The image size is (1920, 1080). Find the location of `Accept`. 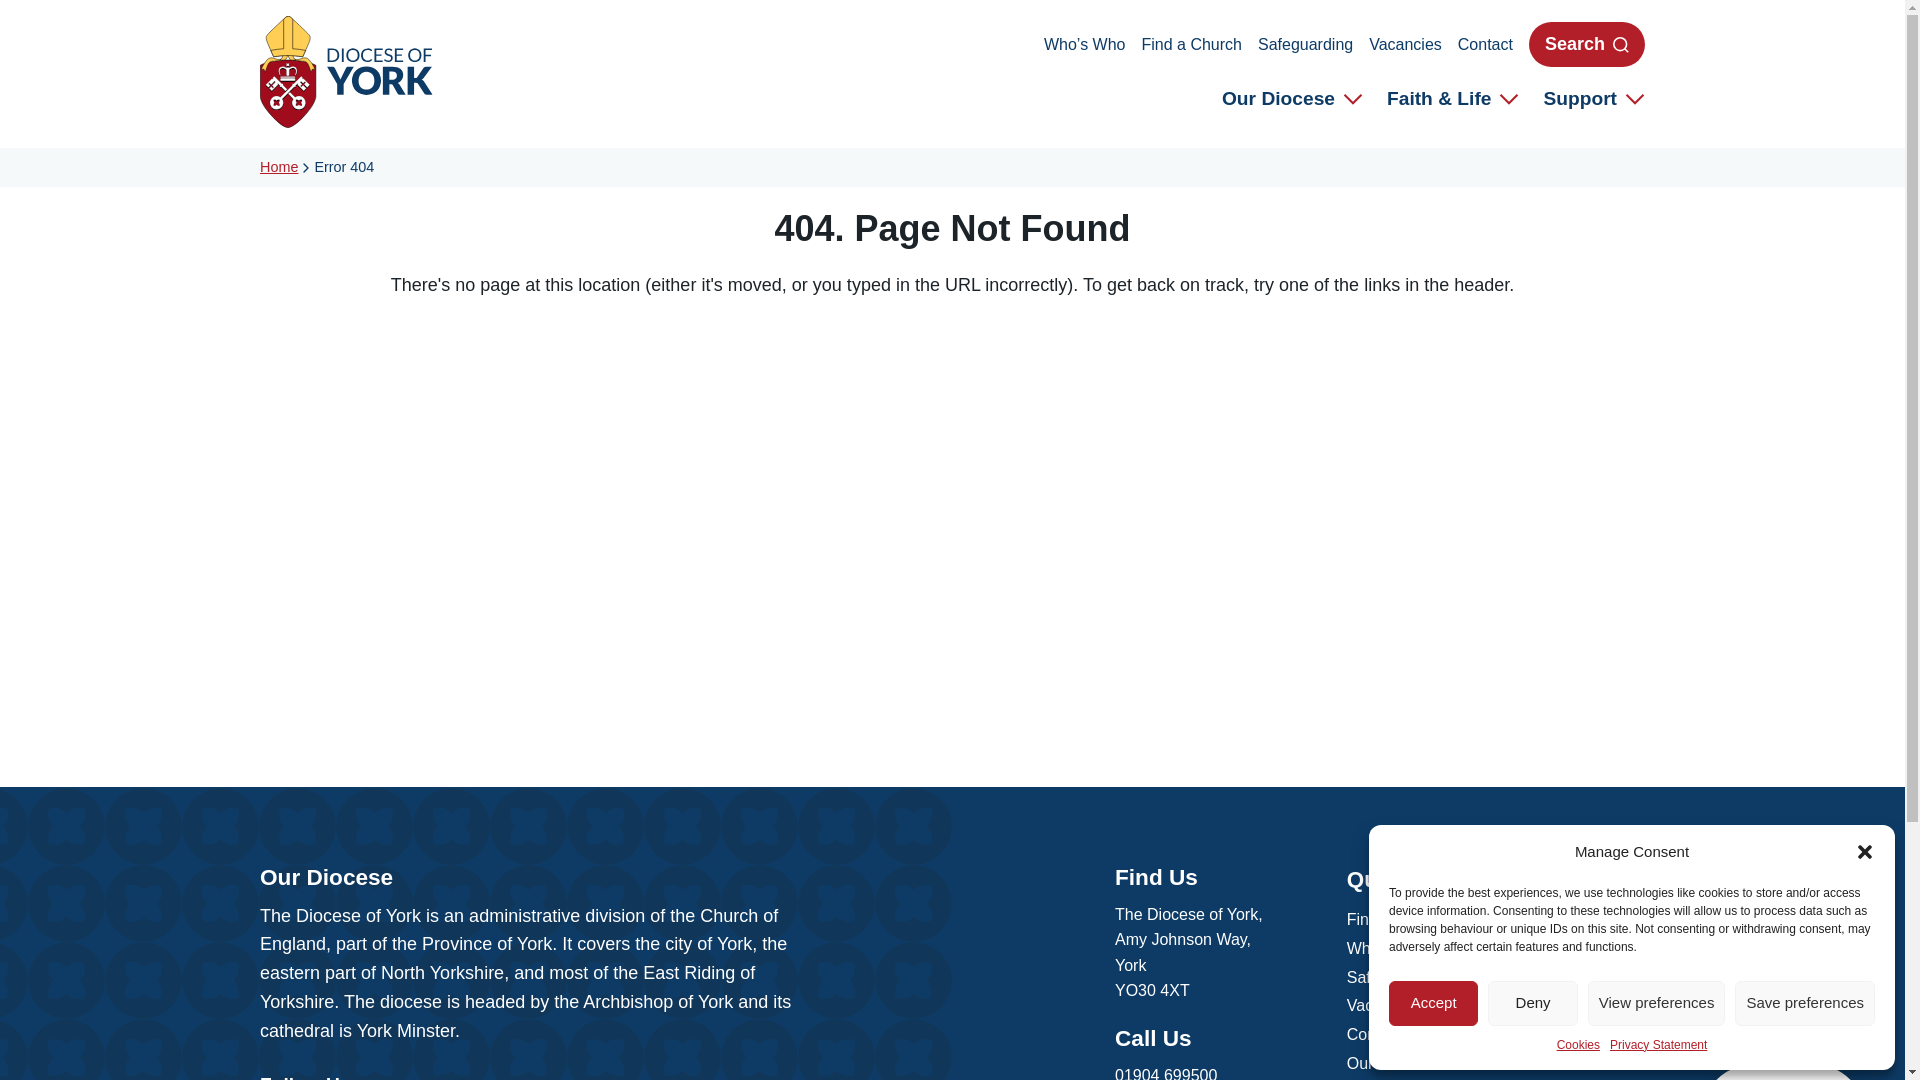

Accept is located at coordinates (1433, 1003).